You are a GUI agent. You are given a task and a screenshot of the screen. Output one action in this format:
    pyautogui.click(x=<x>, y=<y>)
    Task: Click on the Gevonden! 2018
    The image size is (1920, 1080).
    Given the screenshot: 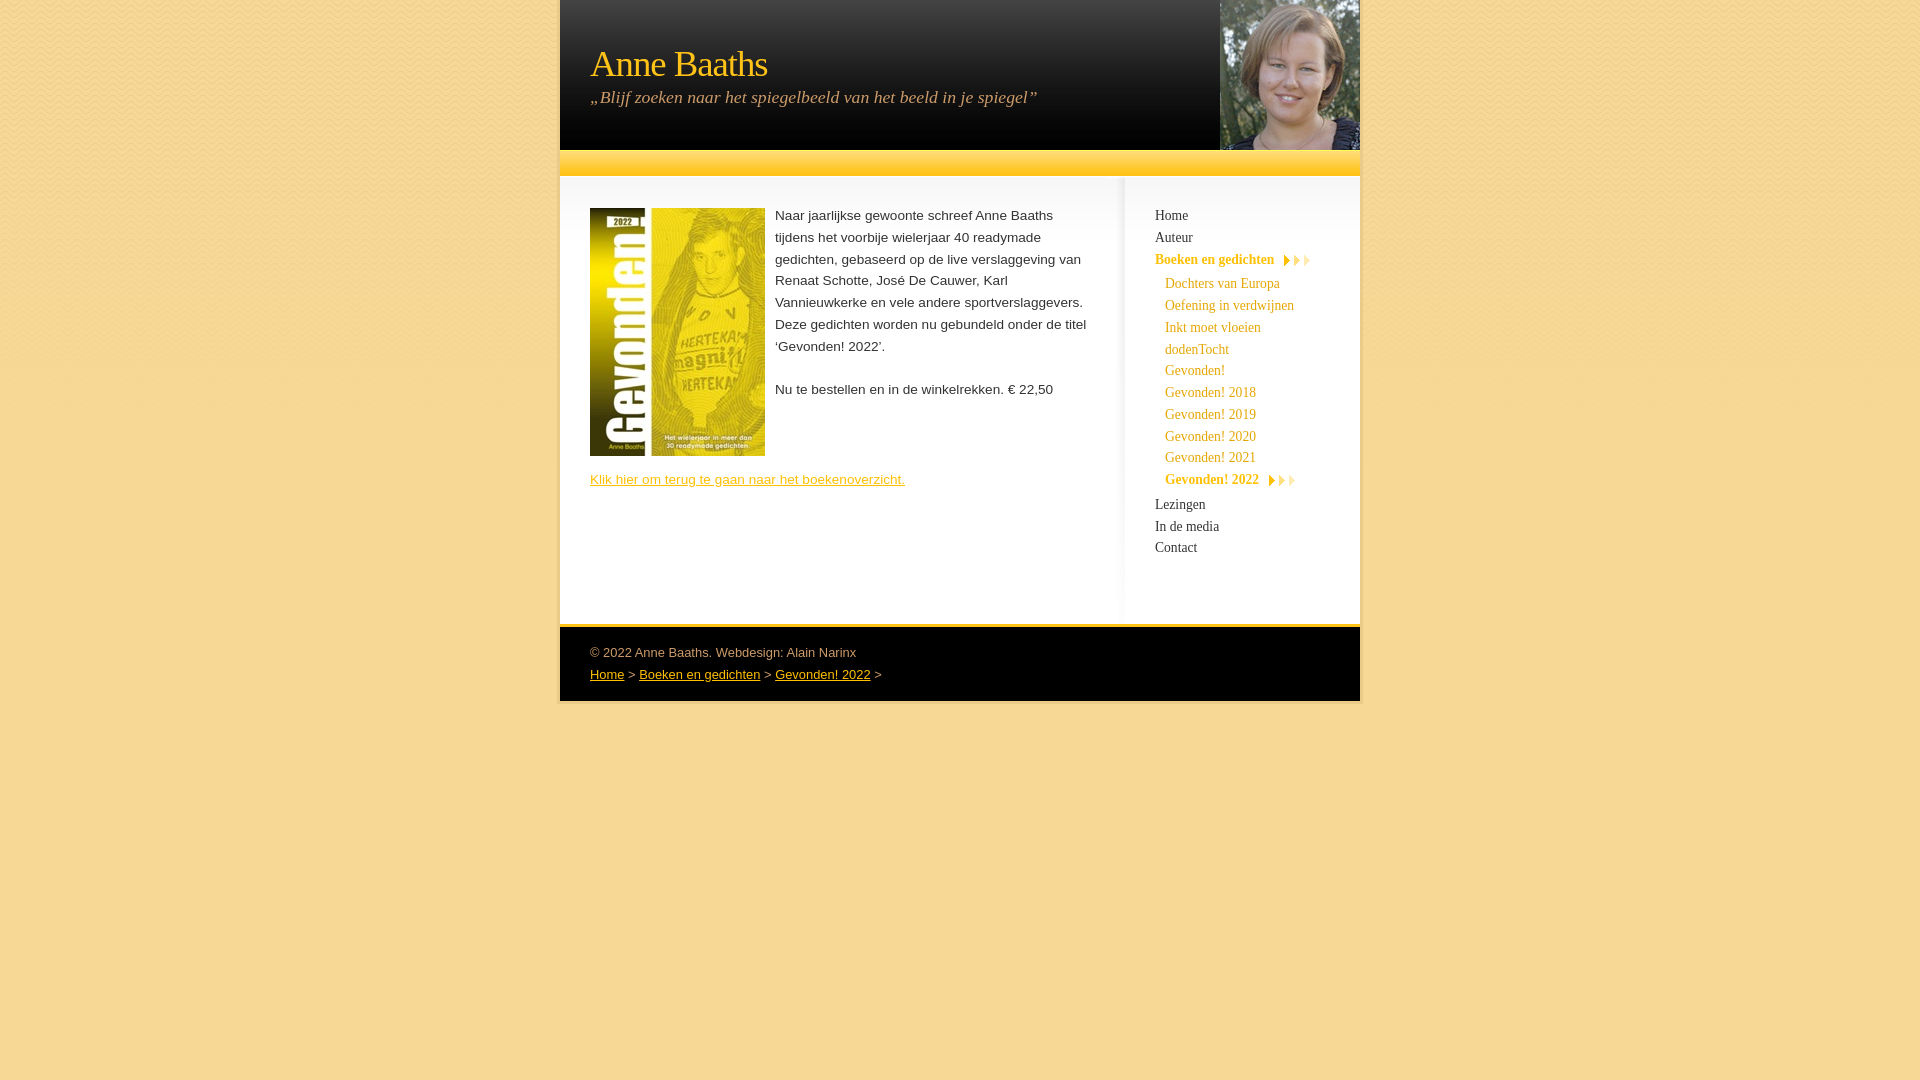 What is the action you would take?
    pyautogui.click(x=1210, y=392)
    